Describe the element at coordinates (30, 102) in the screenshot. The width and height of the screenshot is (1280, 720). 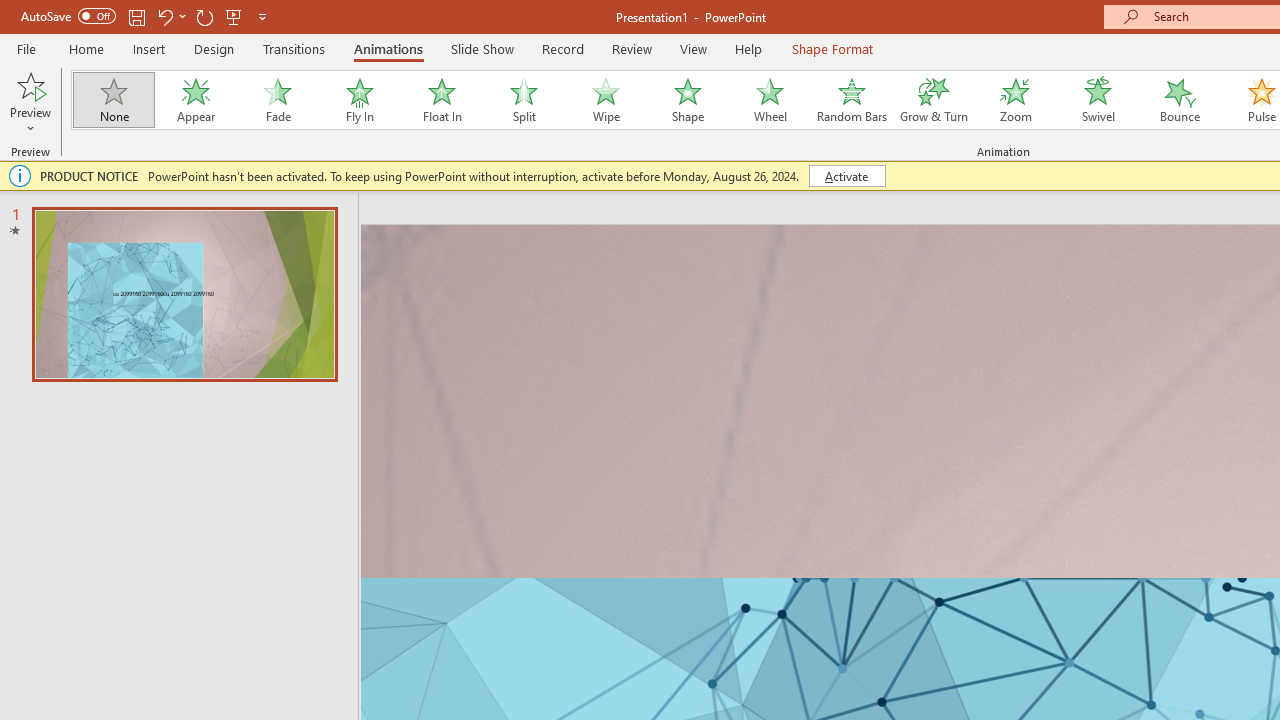
I see `Preview` at that location.